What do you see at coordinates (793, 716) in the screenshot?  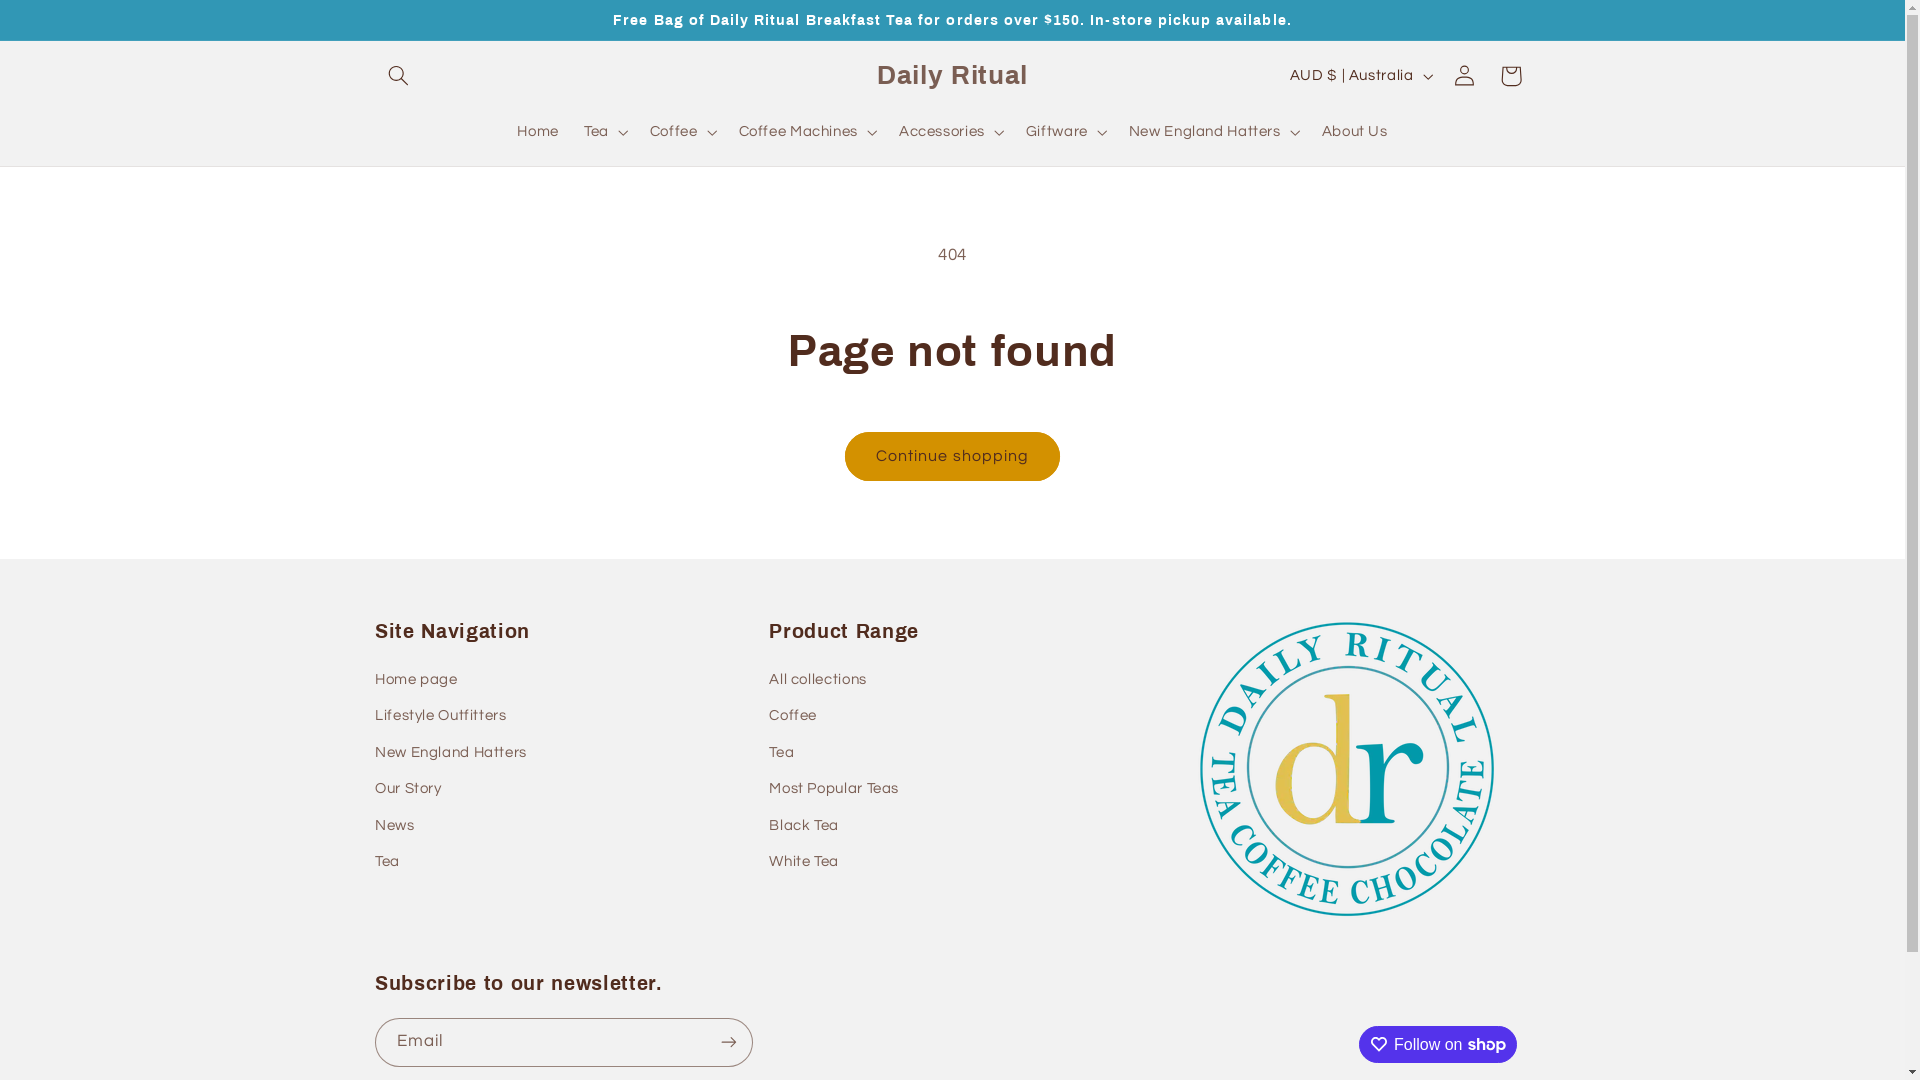 I see `Coffee` at bounding box center [793, 716].